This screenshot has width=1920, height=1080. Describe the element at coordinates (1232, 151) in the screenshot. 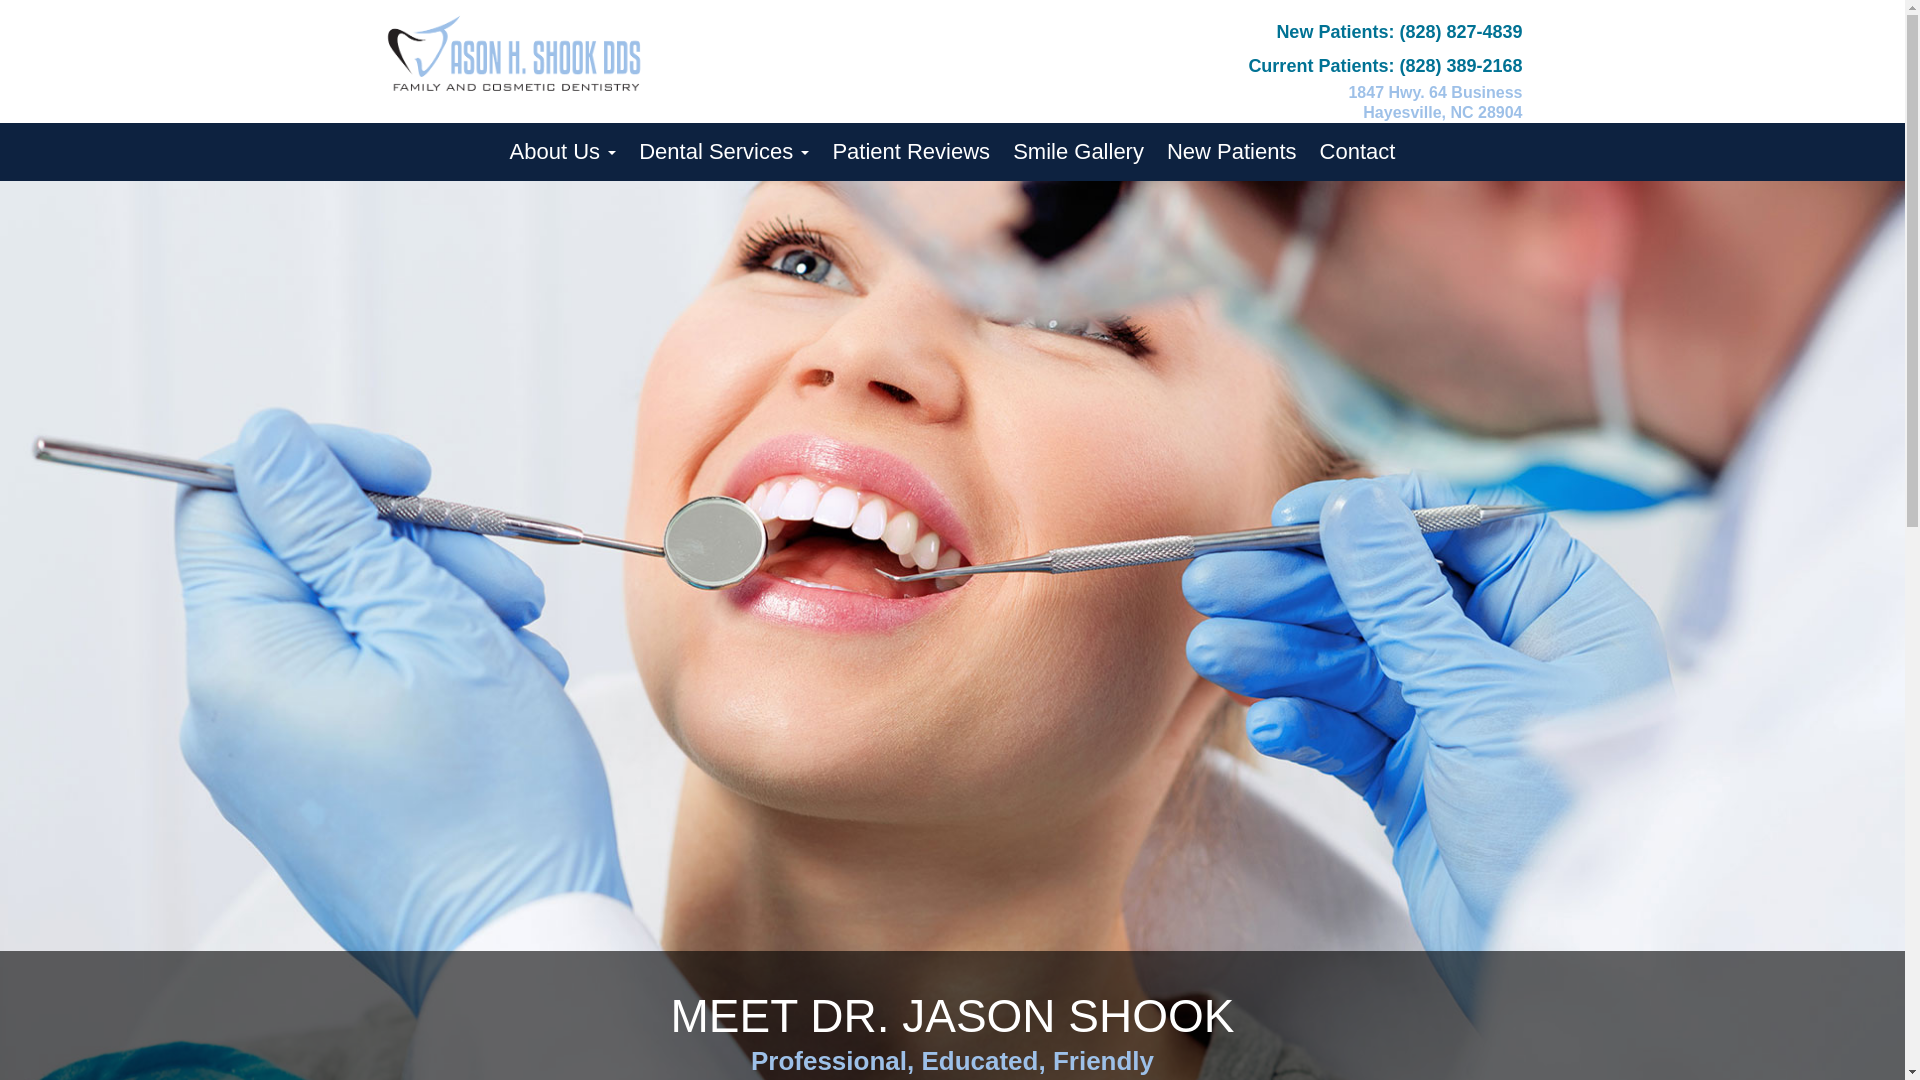

I see `New Patients` at that location.